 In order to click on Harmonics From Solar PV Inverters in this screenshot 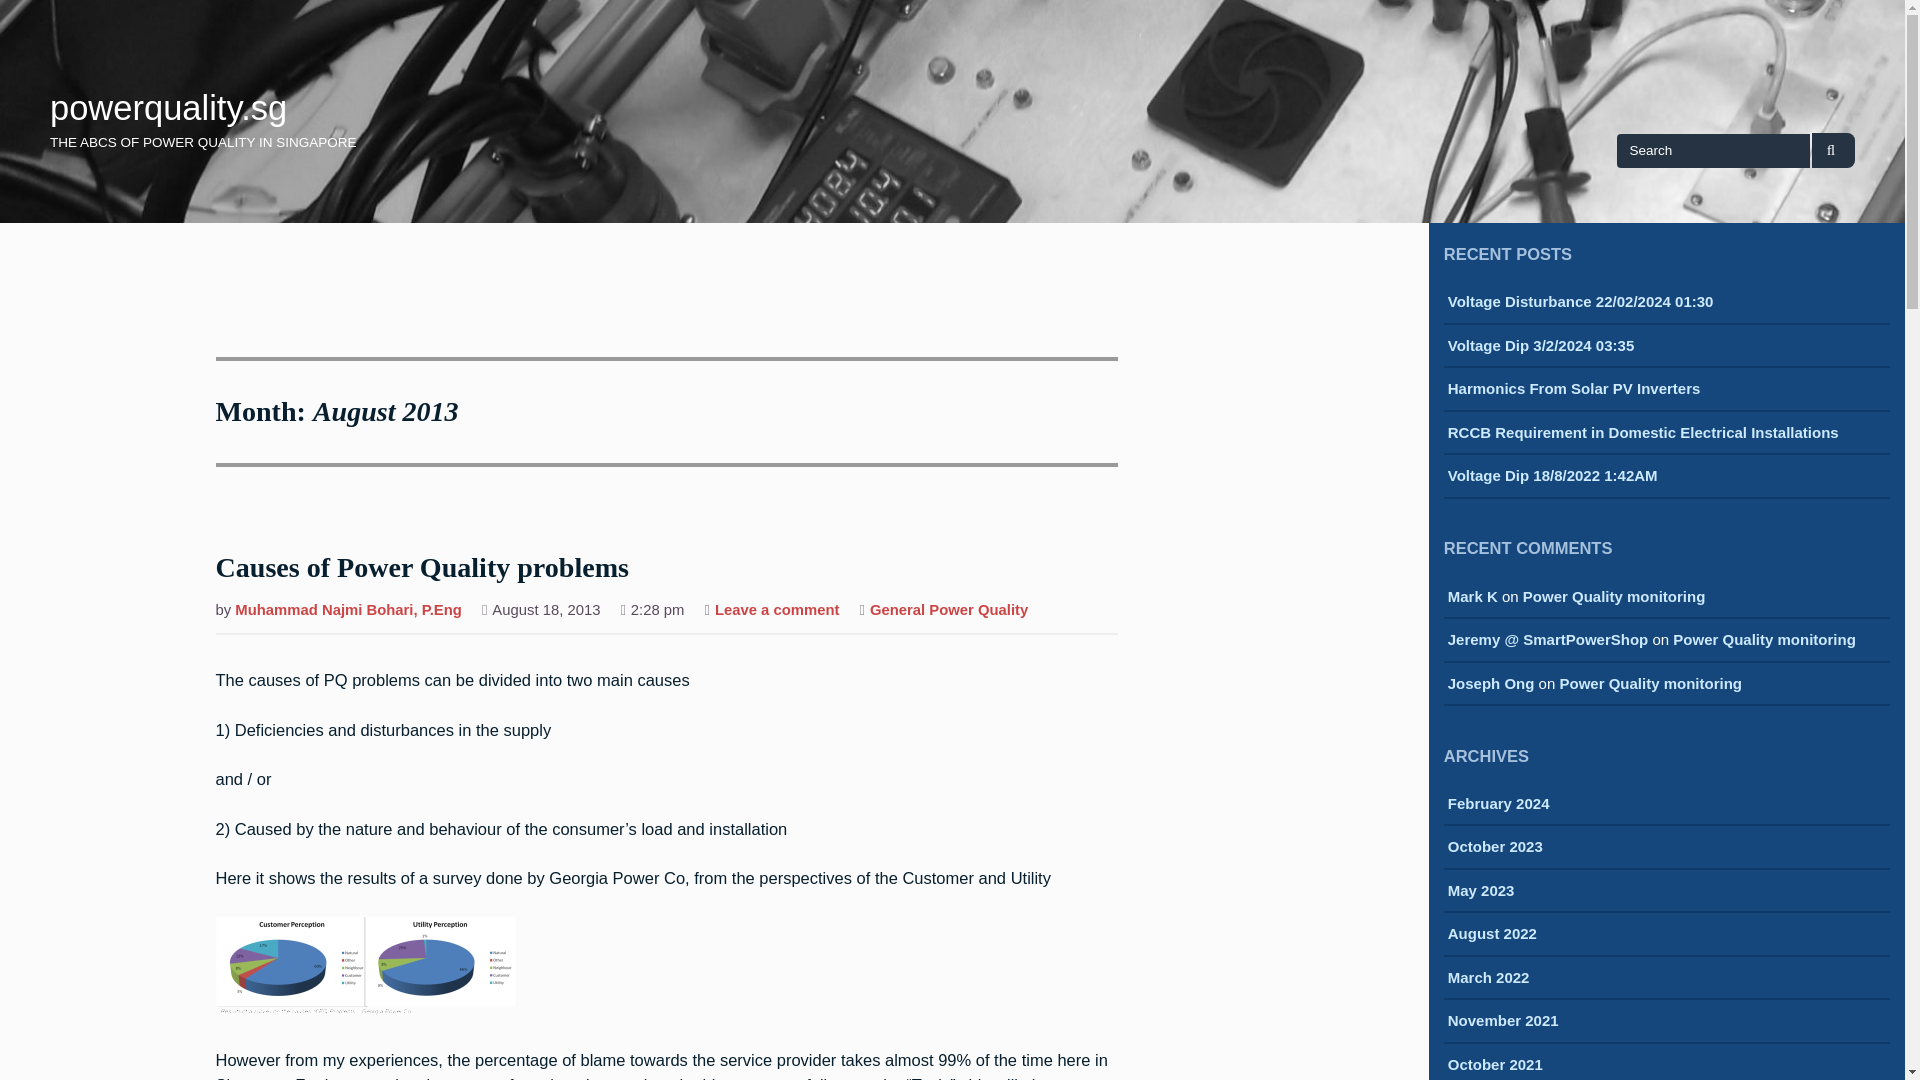, I will do `click(1574, 390)`.